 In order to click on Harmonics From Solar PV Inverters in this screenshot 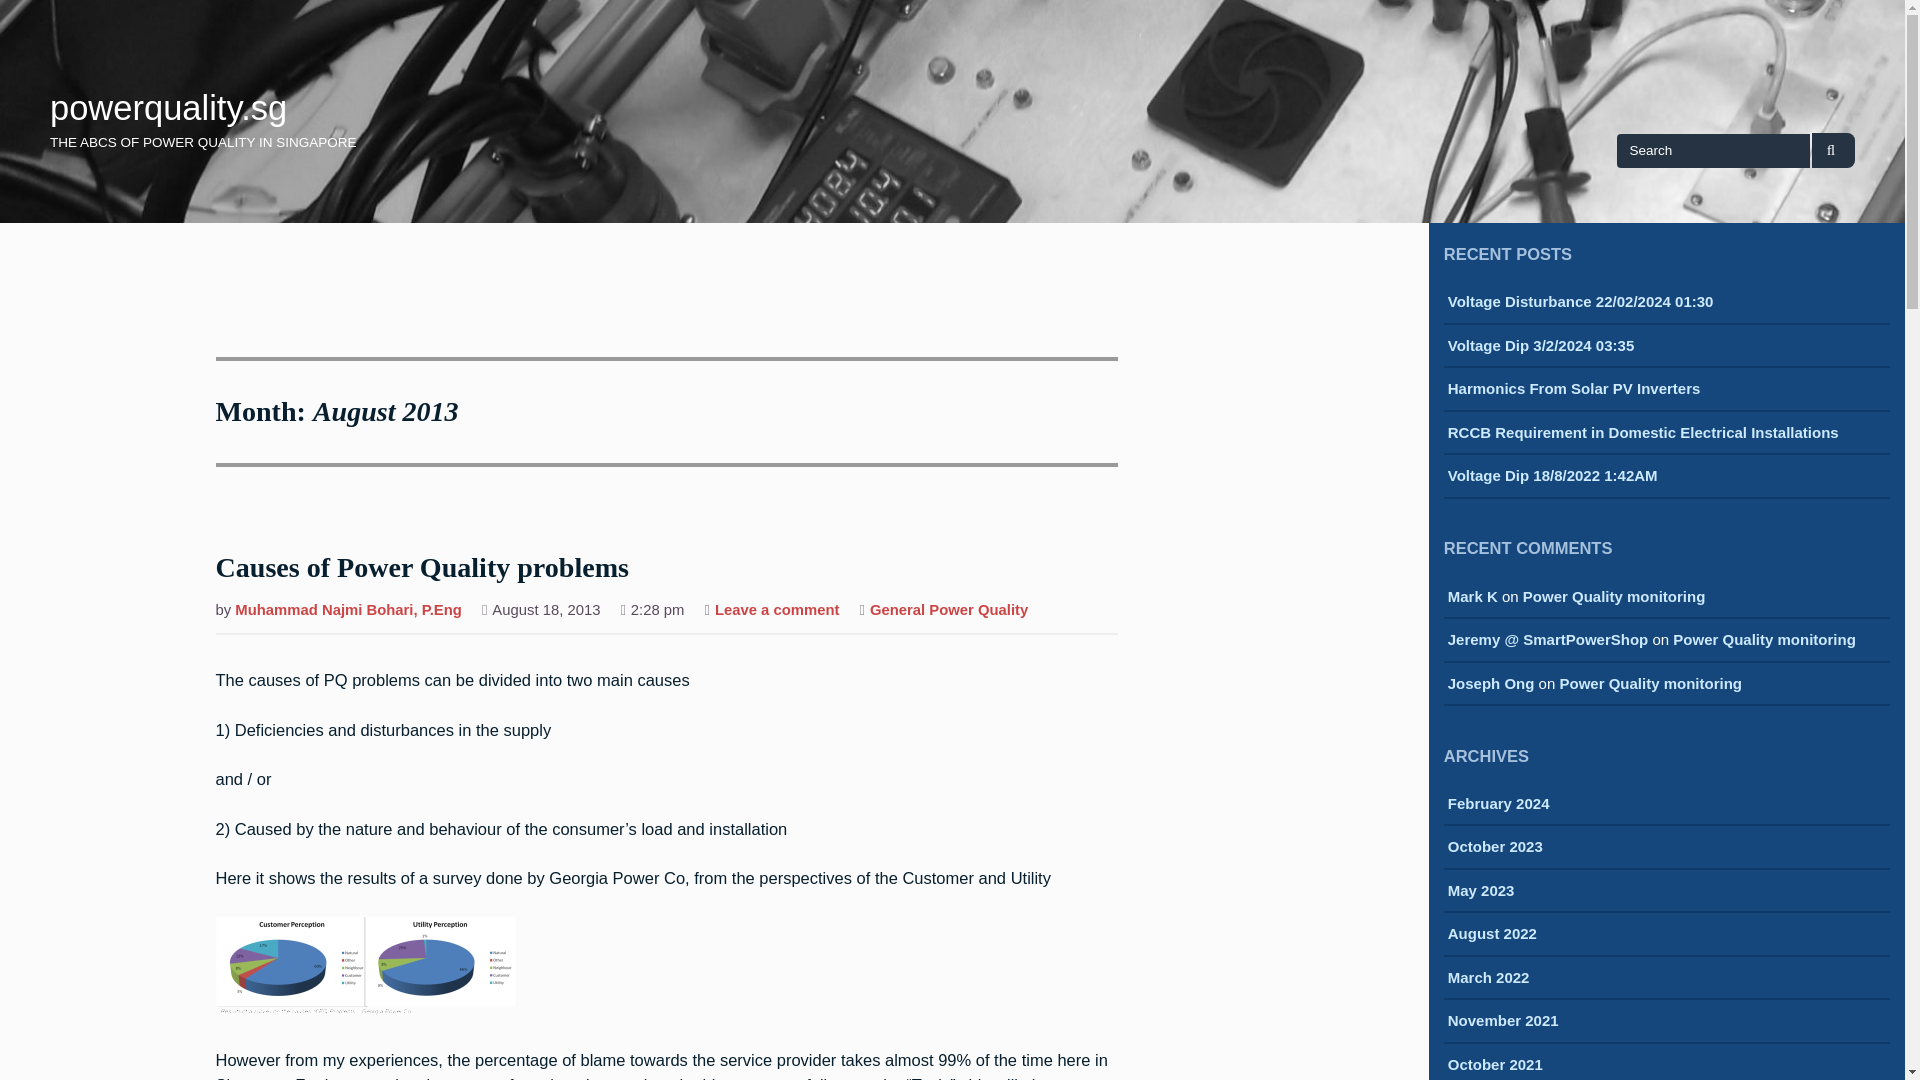, I will do `click(1574, 390)`.